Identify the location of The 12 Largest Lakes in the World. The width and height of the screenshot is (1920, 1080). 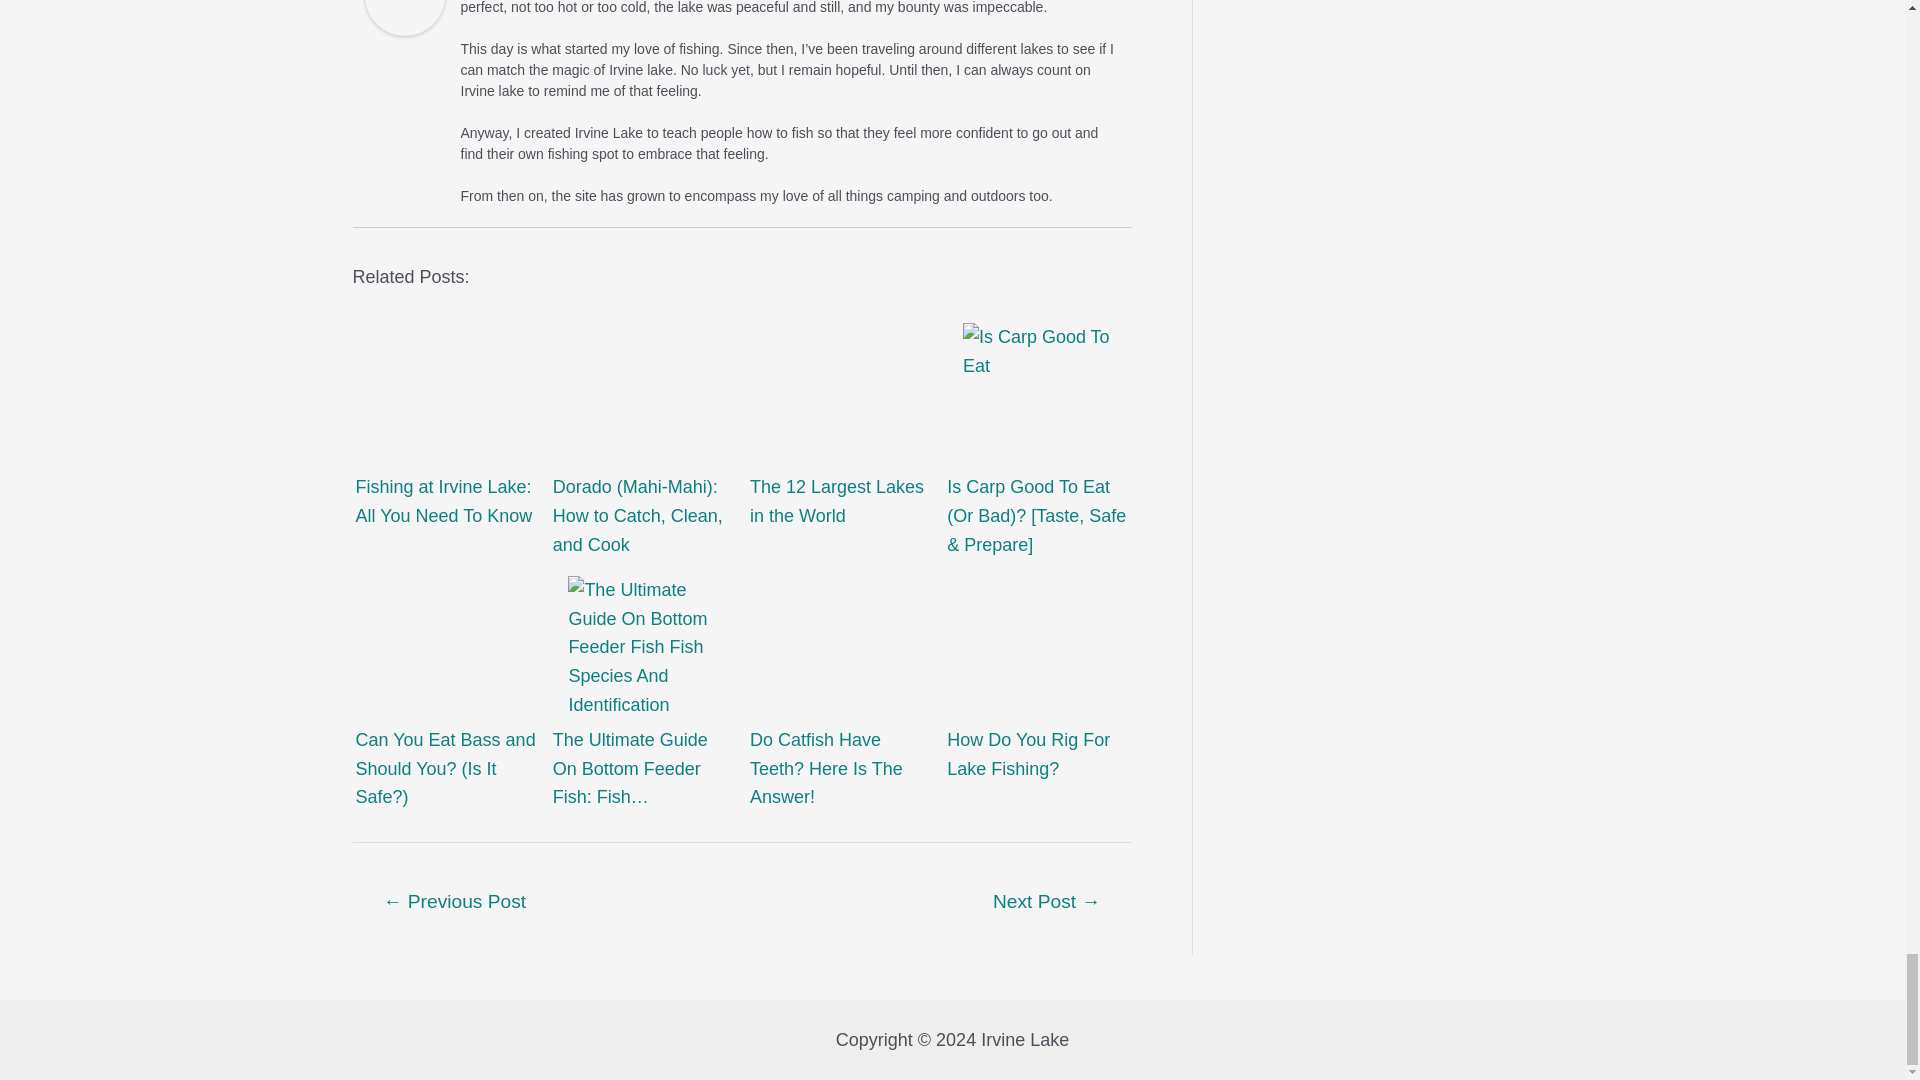
(840, 398).